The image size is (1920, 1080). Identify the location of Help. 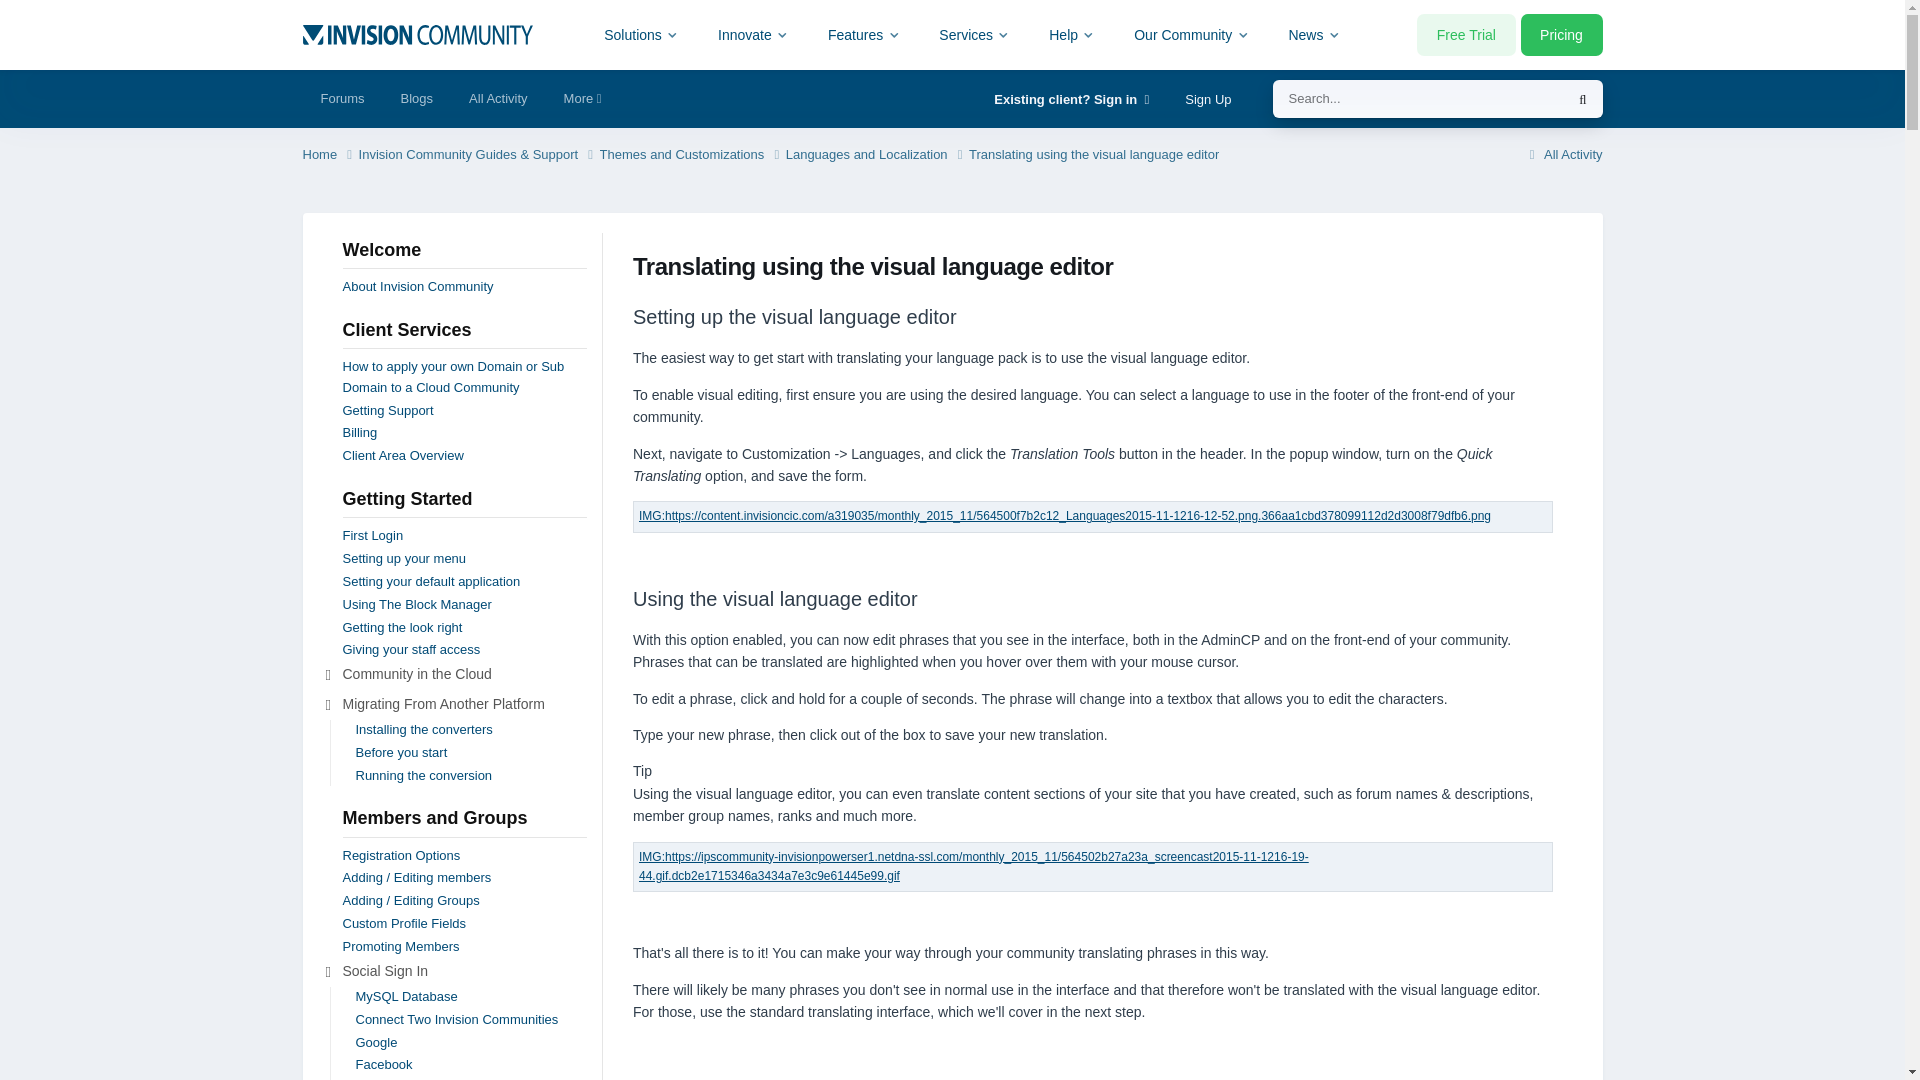
(1072, 34).